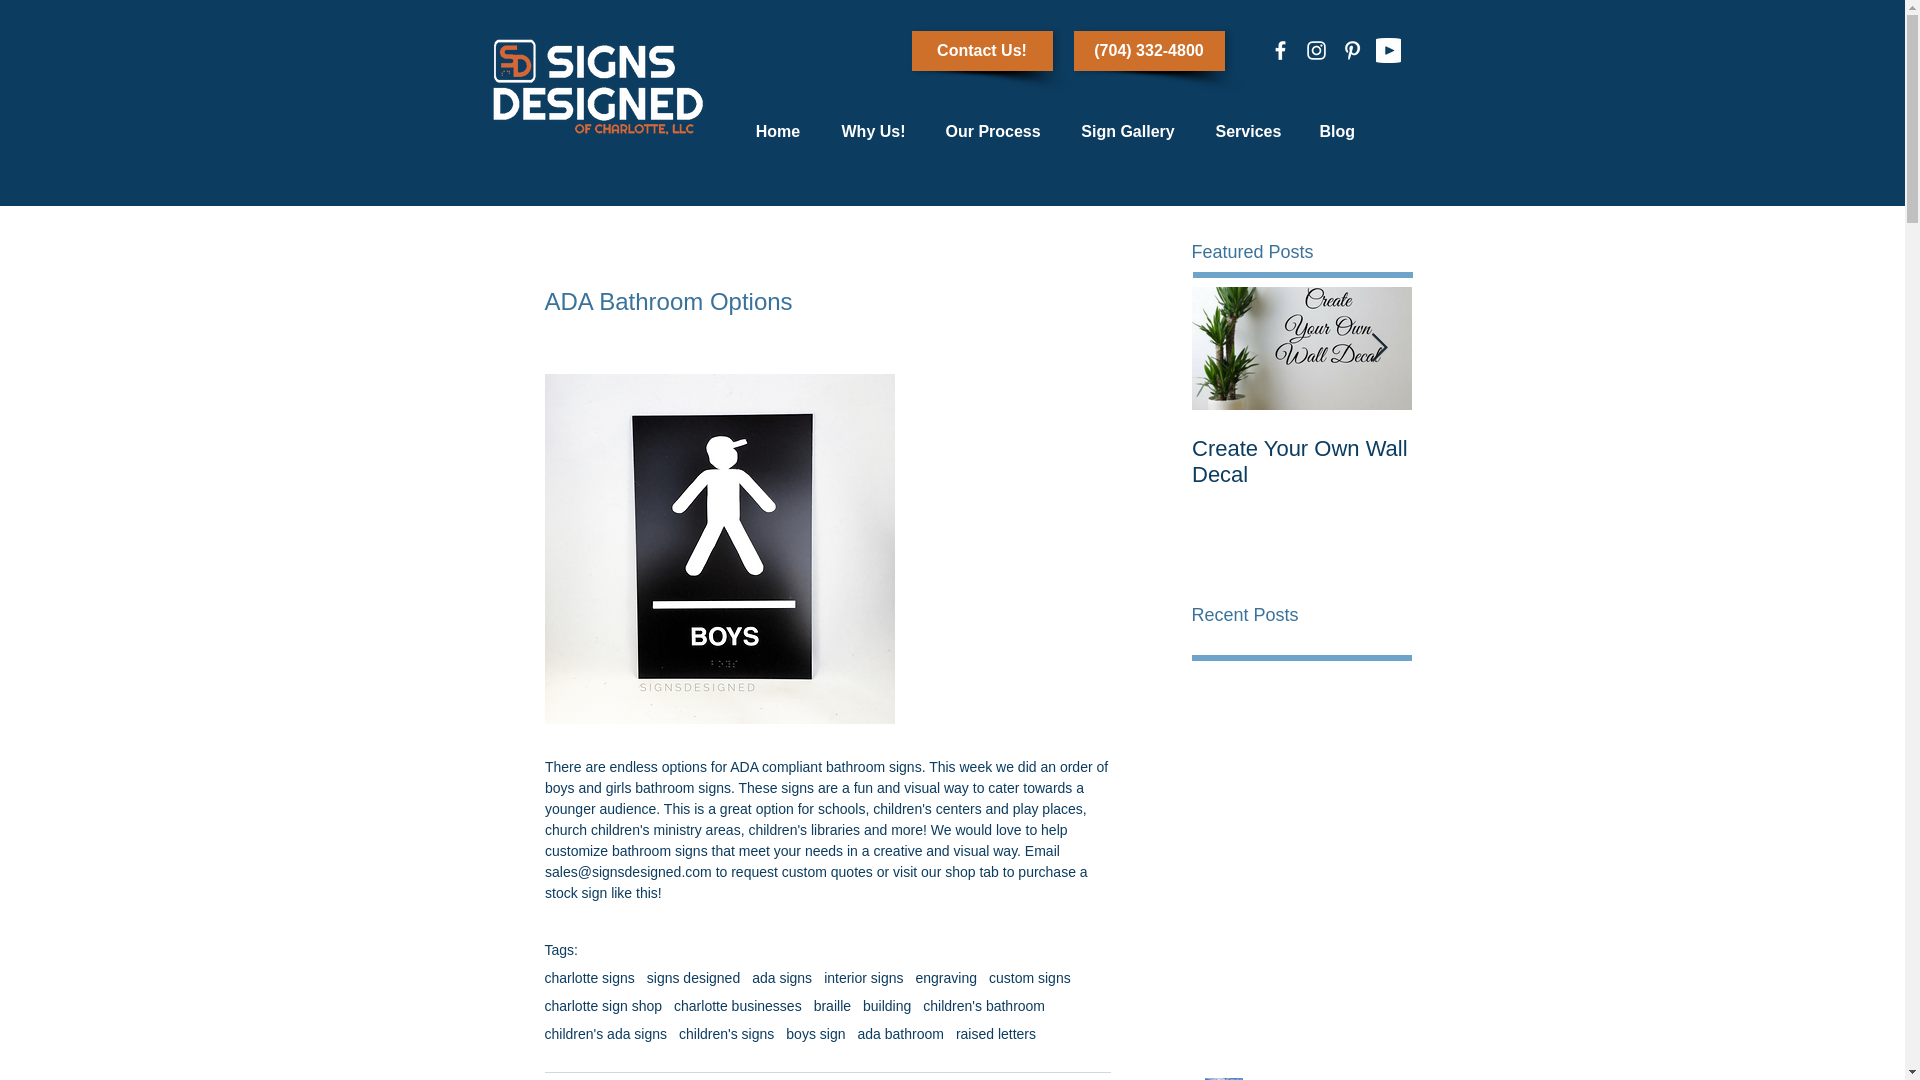  What do you see at coordinates (1126, 132) in the screenshot?
I see `Sign Gallery` at bounding box center [1126, 132].